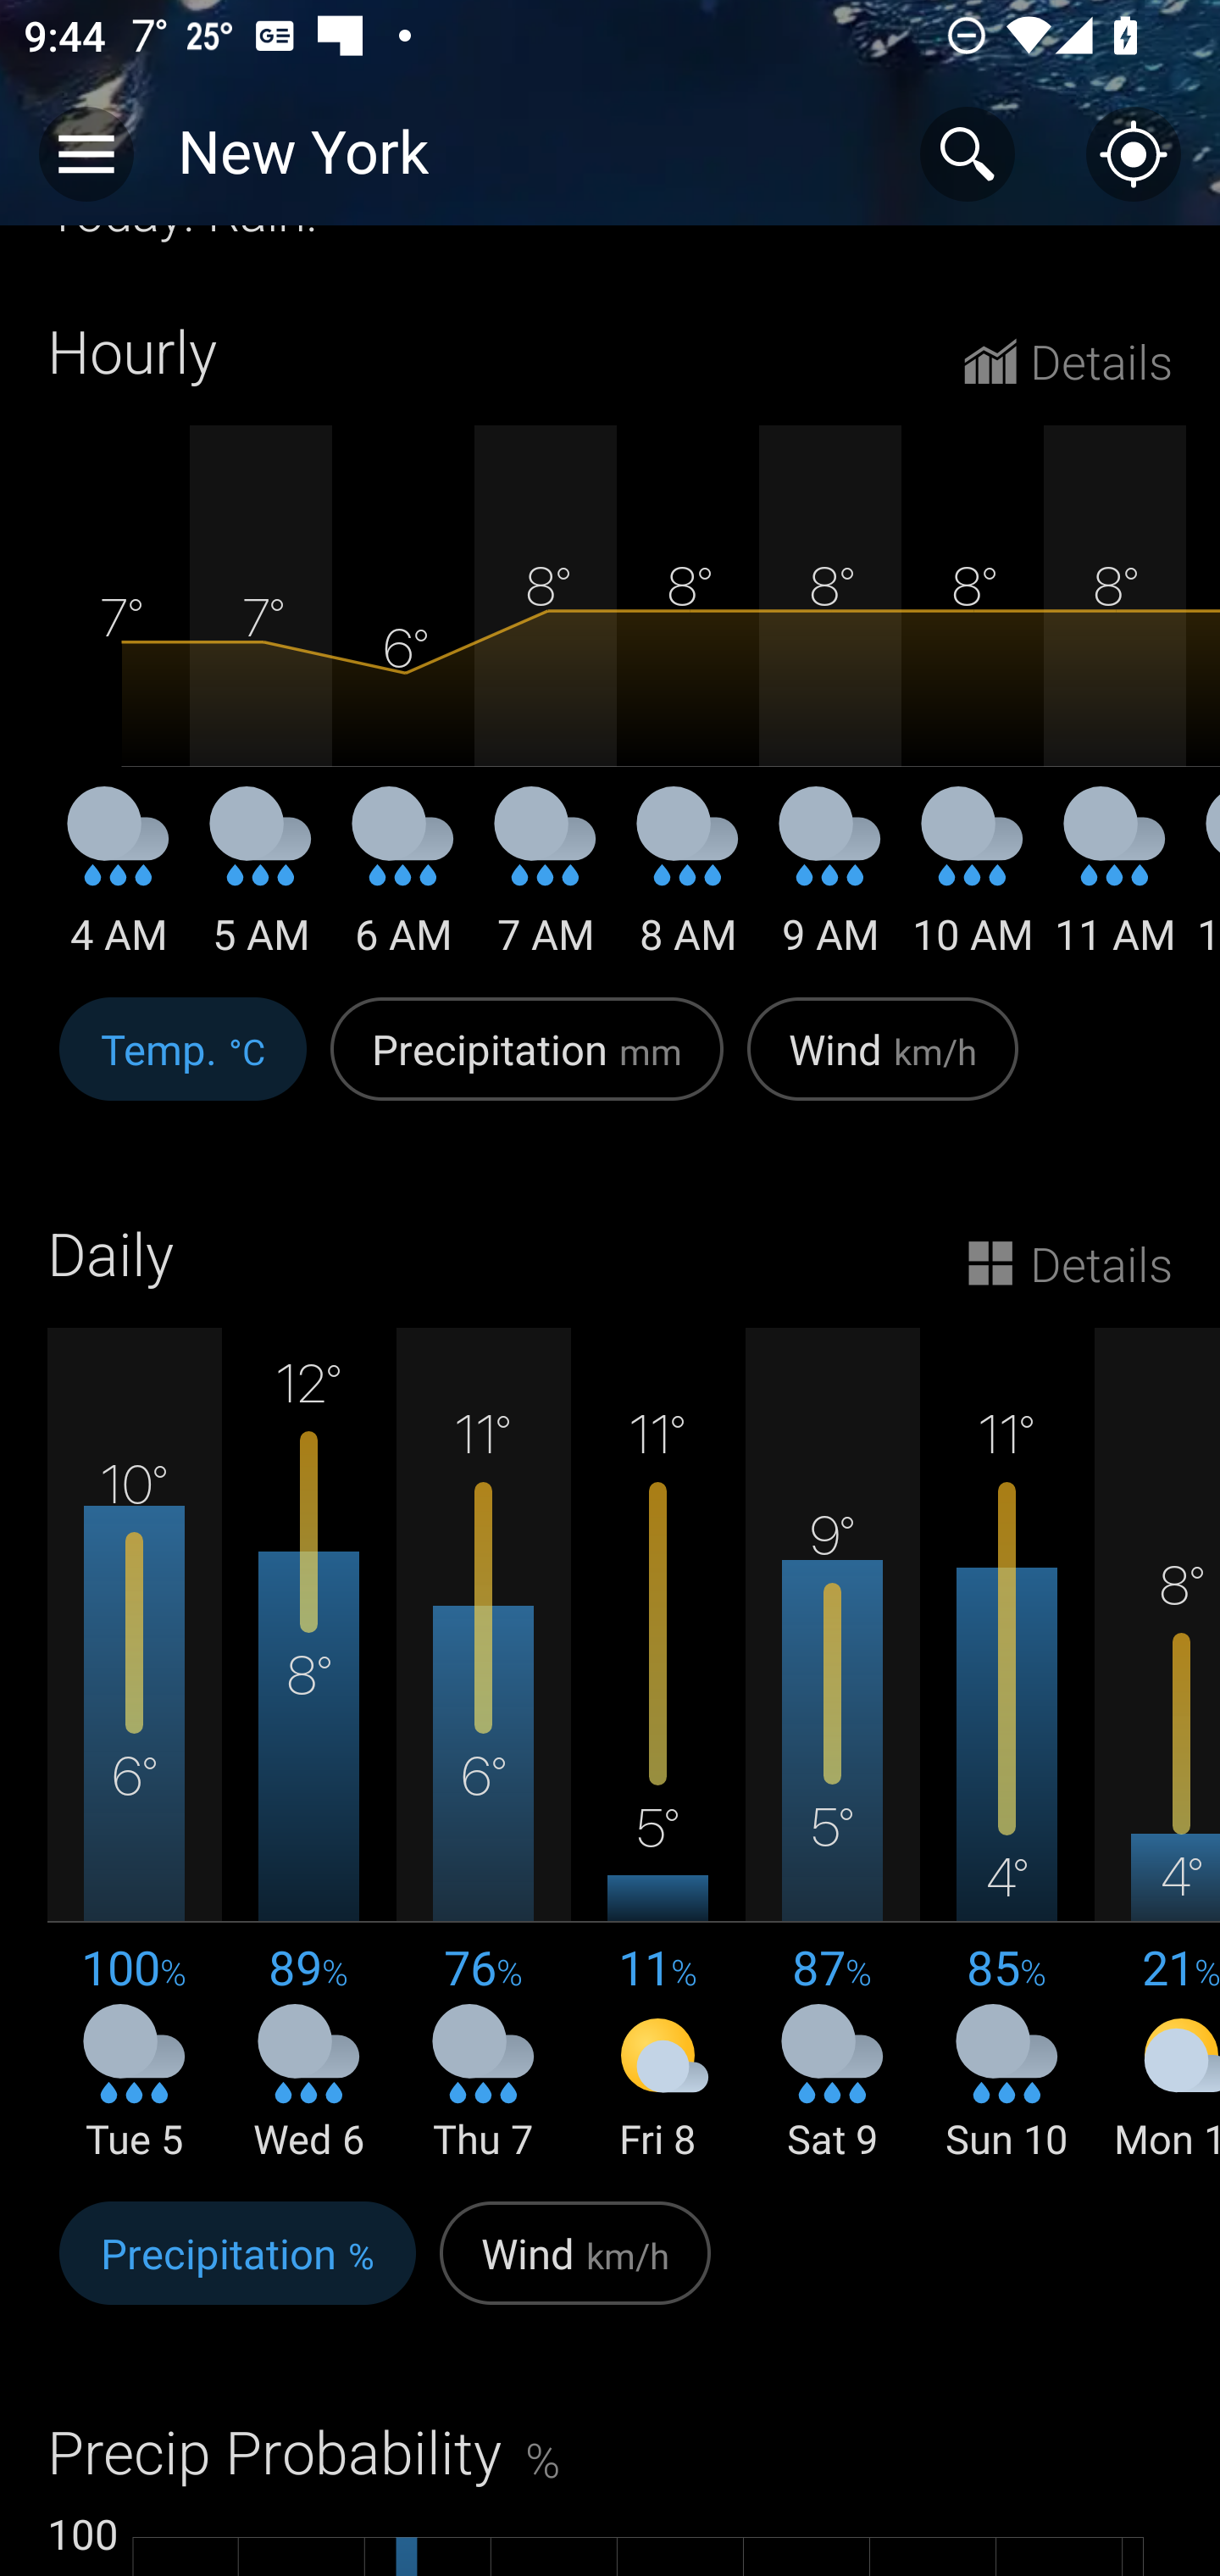 The width and height of the screenshot is (1220, 2576). Describe the element at coordinates (883, 1068) in the screenshot. I see `Wind km/h` at that location.